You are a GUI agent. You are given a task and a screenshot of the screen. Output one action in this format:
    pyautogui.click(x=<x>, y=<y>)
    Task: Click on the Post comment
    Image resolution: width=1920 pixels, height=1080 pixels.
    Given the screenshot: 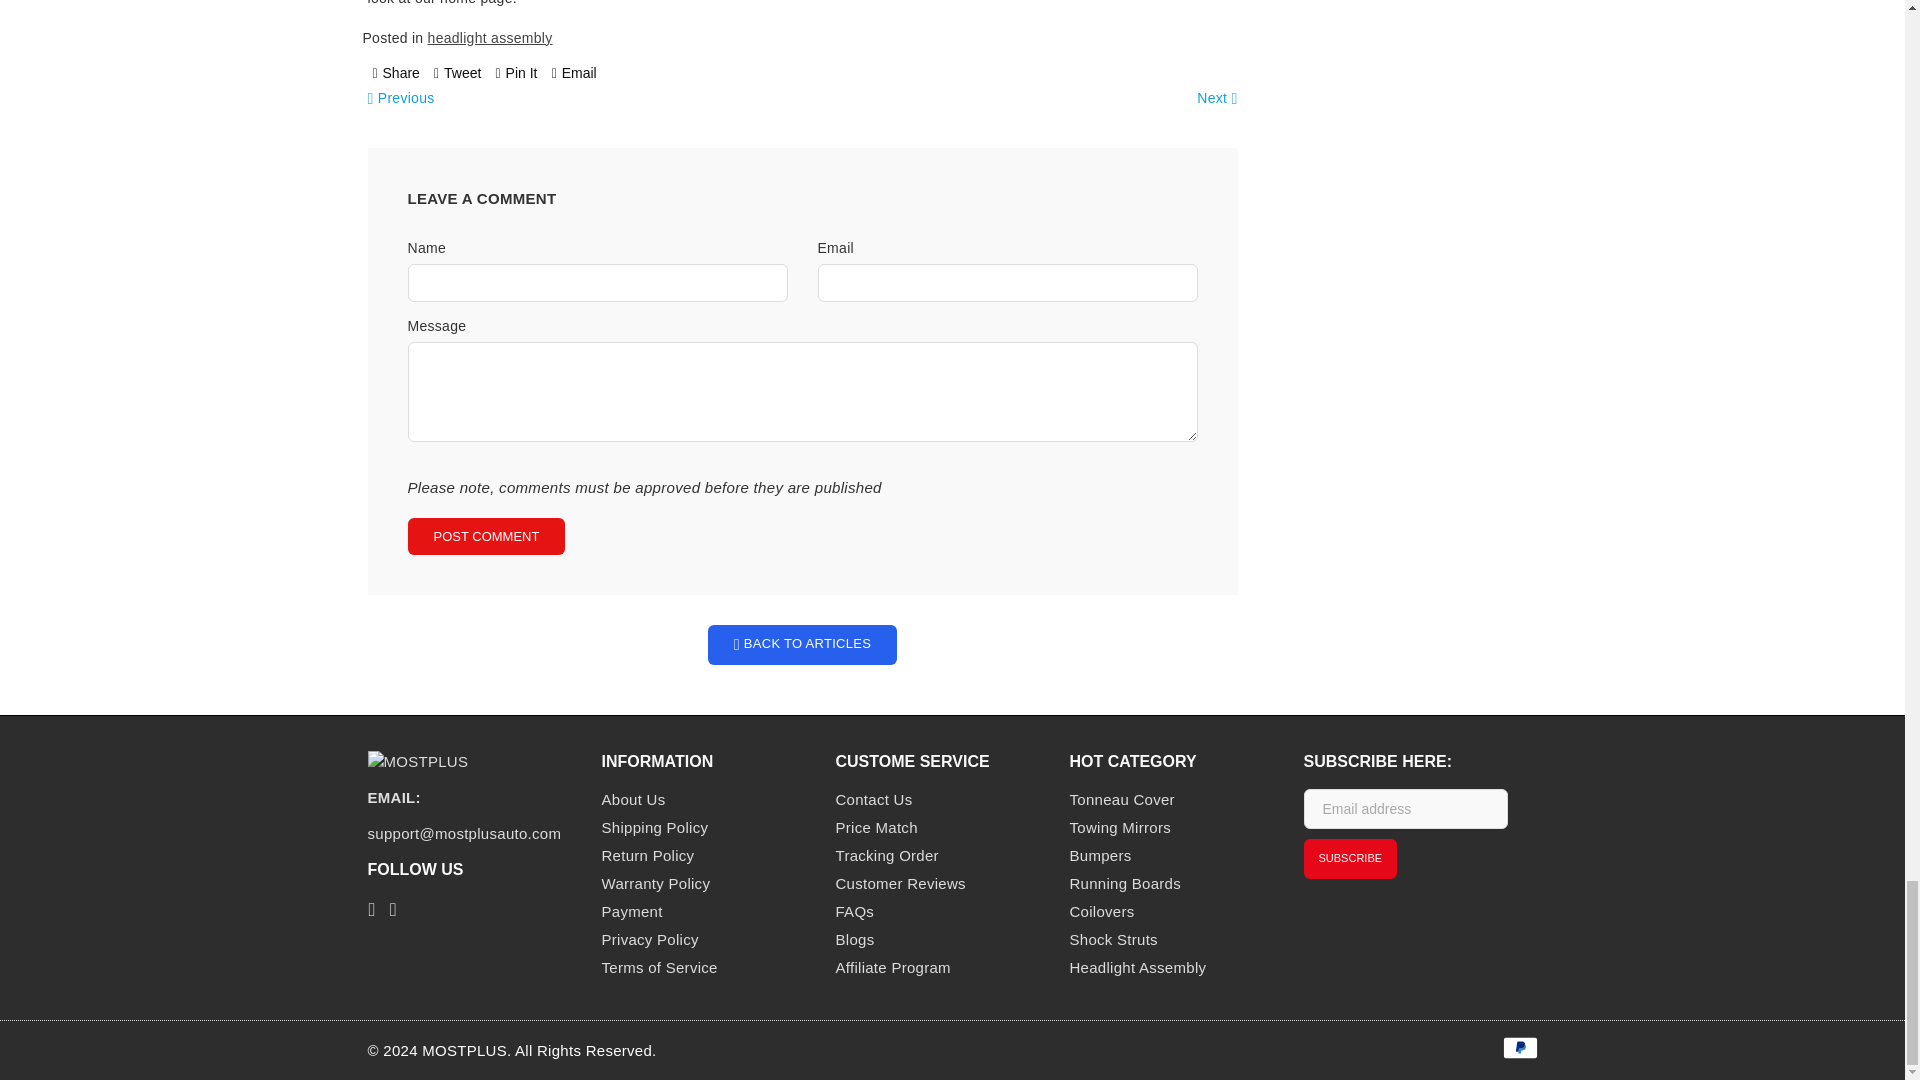 What is the action you would take?
    pyautogui.click(x=486, y=536)
    